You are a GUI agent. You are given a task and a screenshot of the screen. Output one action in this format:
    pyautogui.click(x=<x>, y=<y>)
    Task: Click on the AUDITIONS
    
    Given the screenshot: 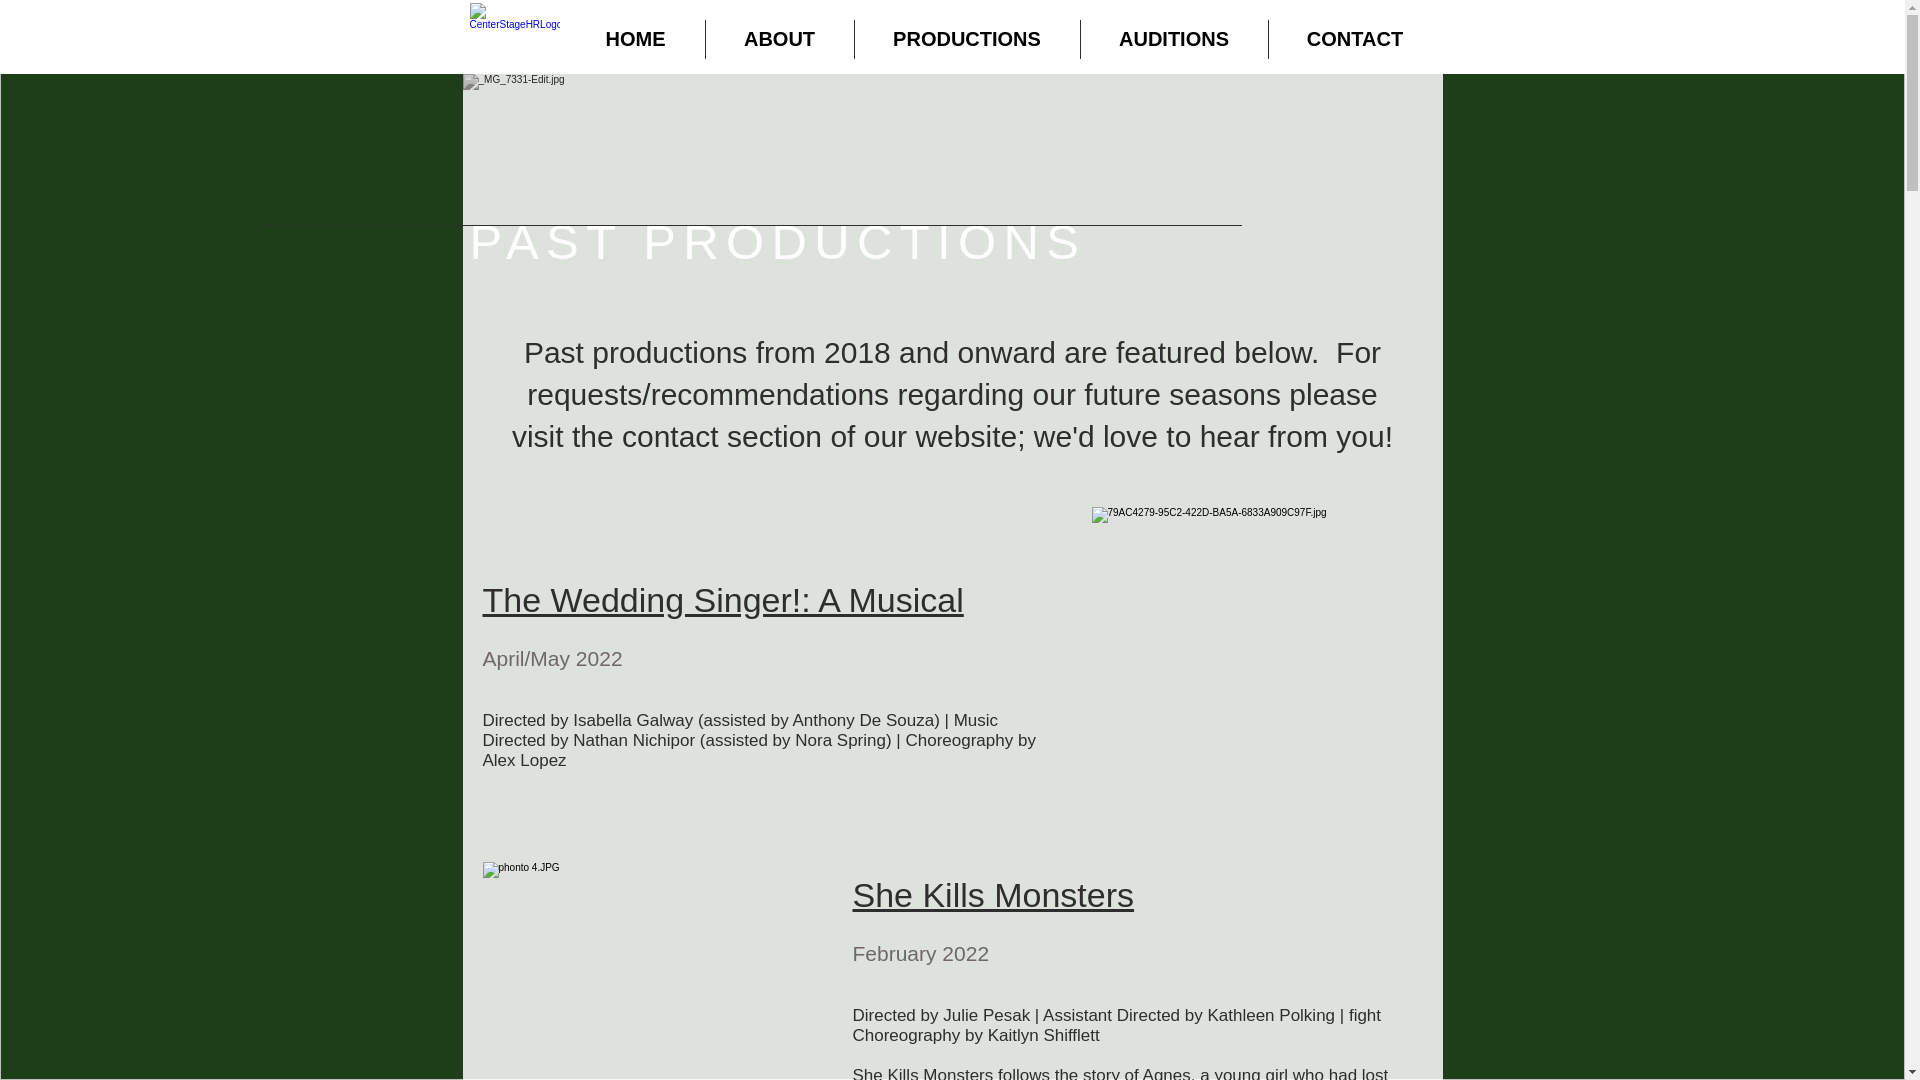 What is the action you would take?
    pyautogui.click(x=1173, y=40)
    